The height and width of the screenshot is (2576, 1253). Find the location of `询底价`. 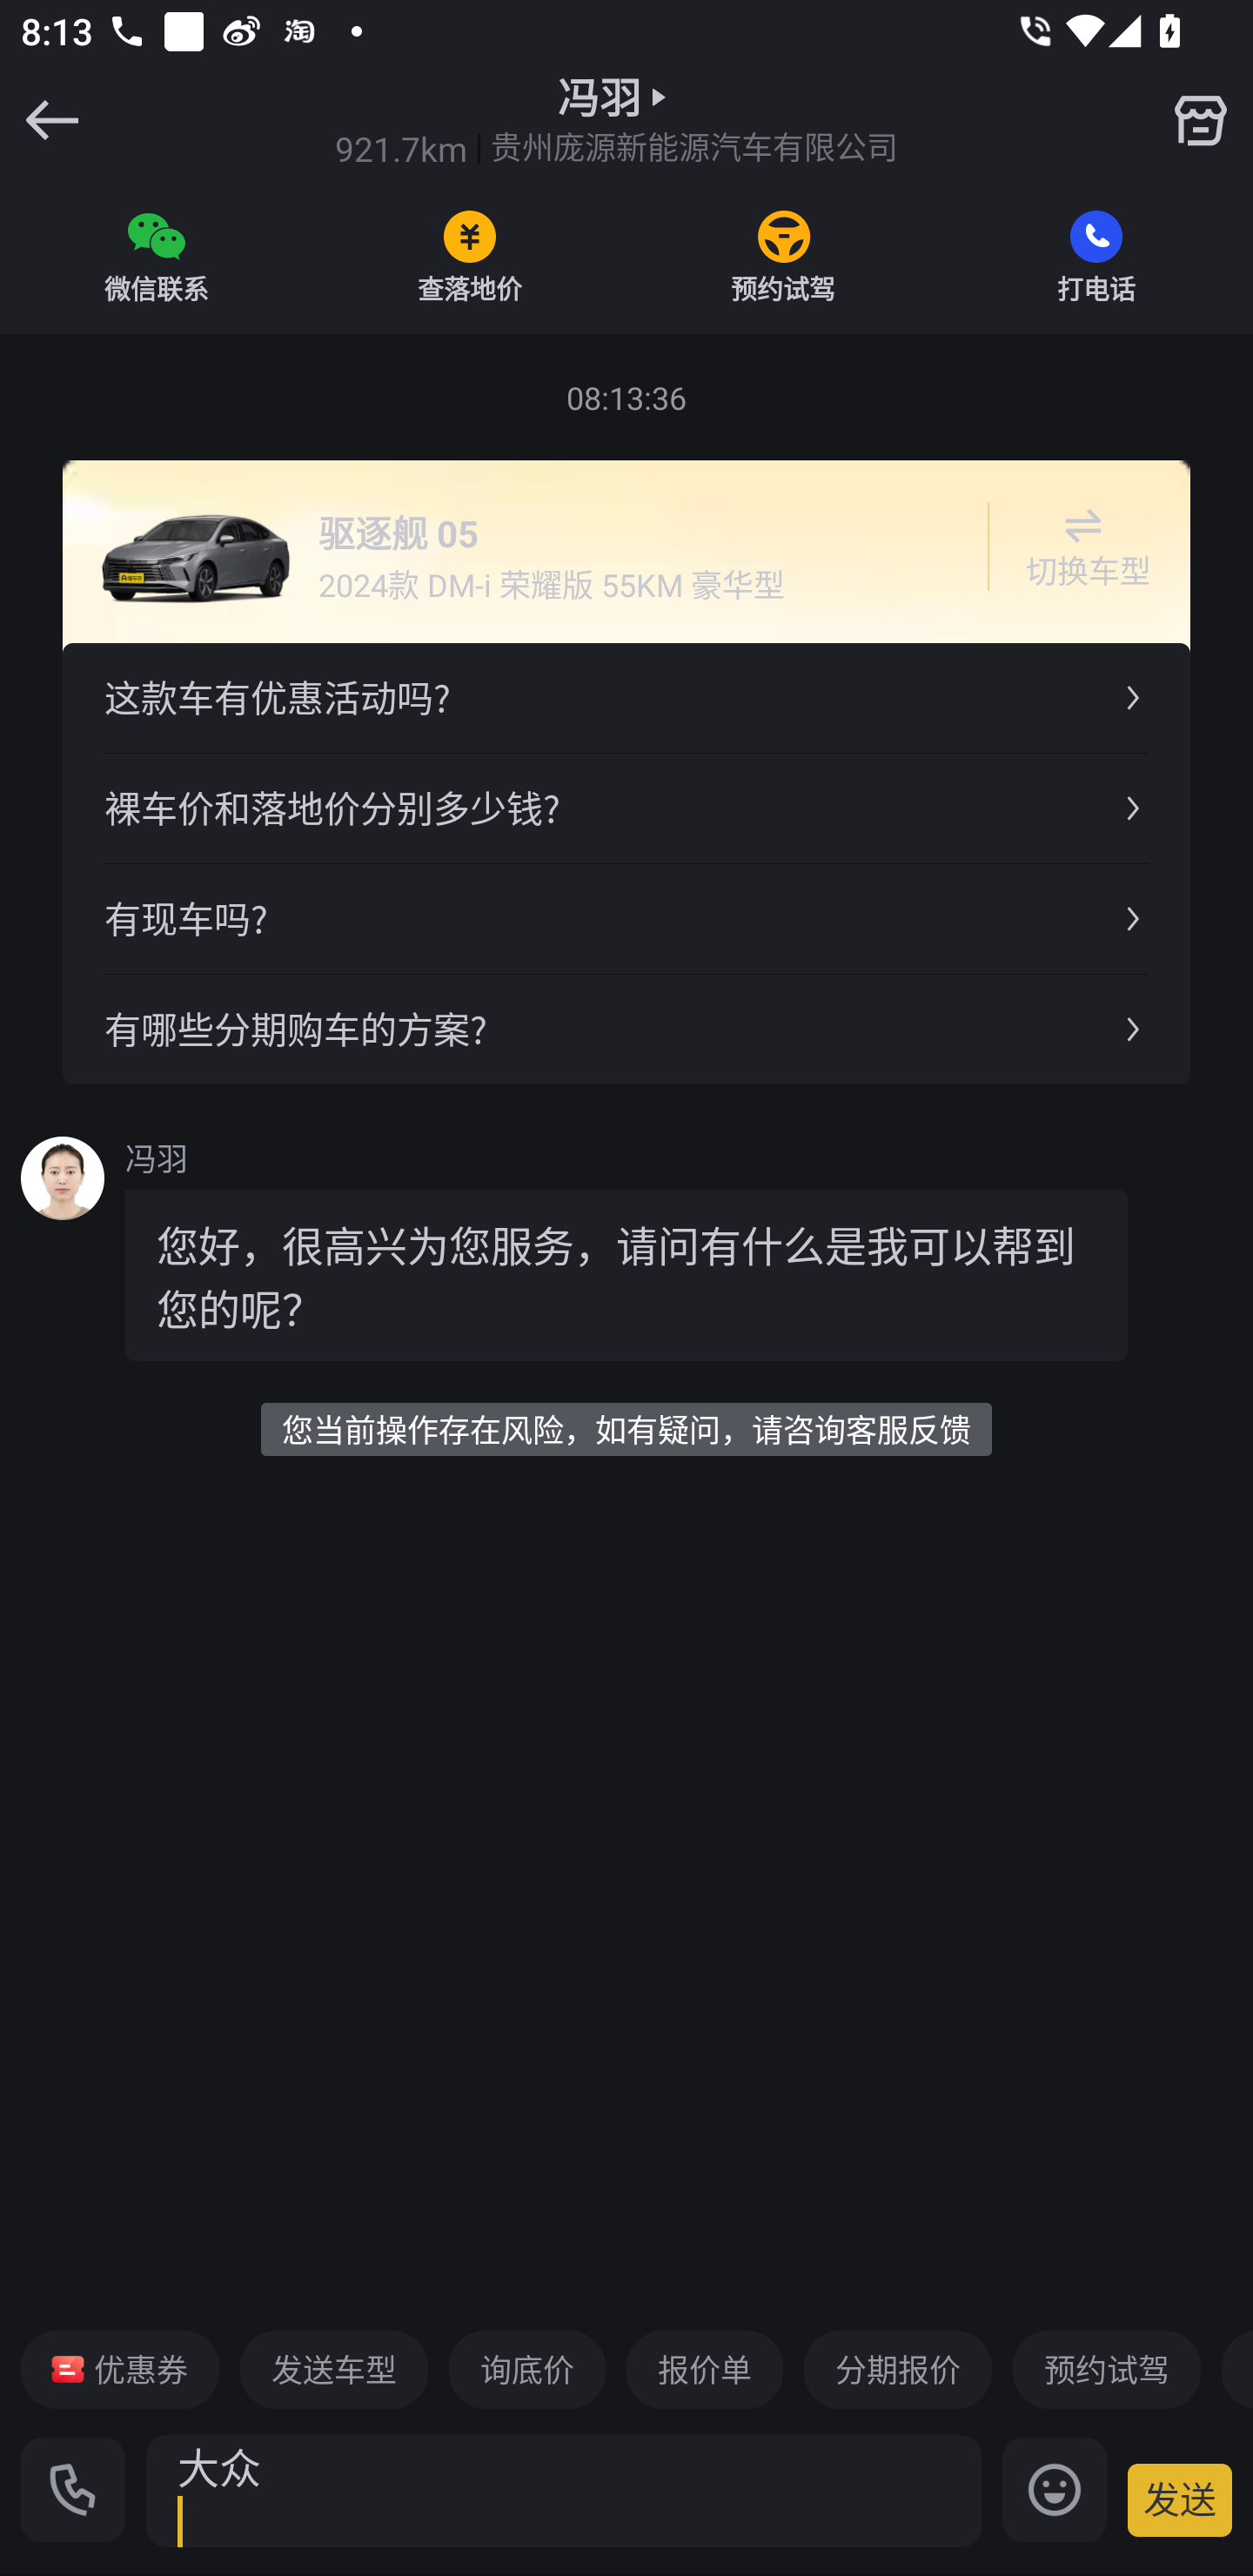

询底价 is located at coordinates (526, 2369).